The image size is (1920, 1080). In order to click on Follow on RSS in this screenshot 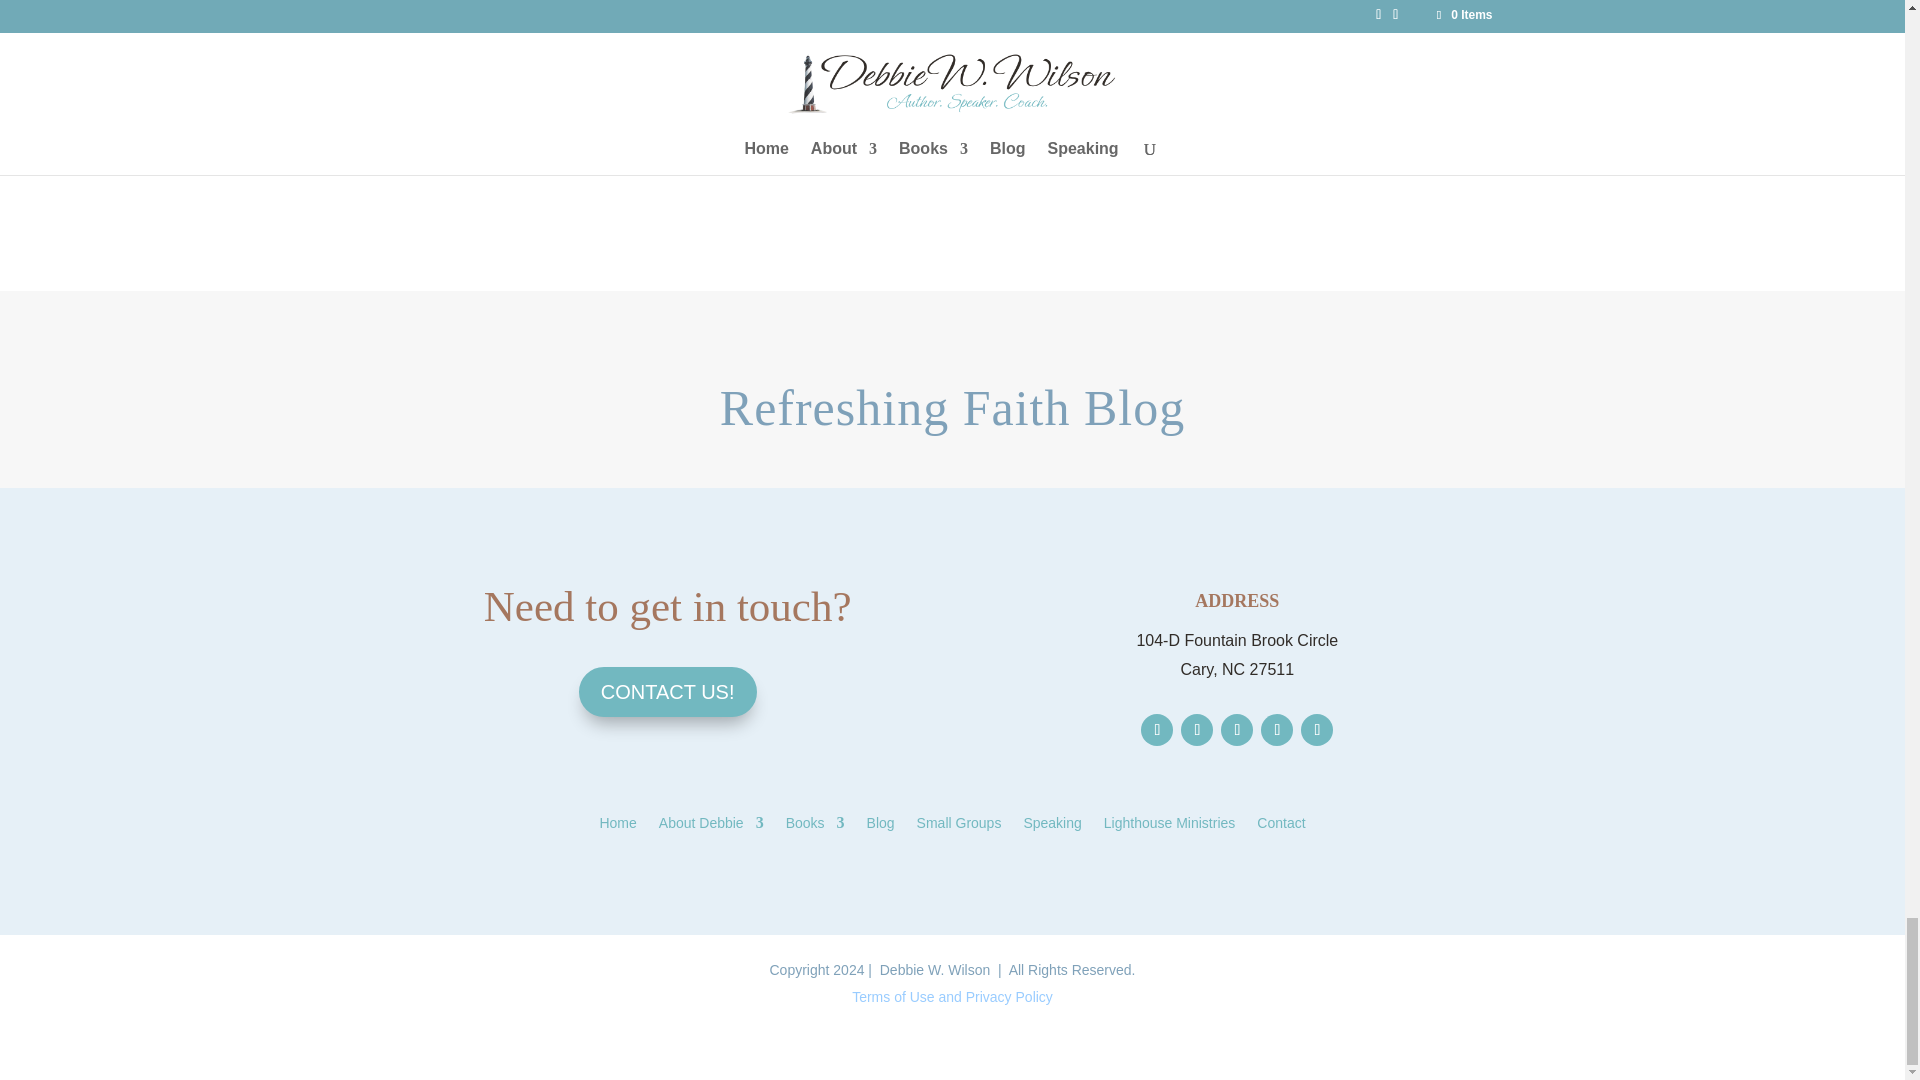, I will do `click(1316, 730)`.